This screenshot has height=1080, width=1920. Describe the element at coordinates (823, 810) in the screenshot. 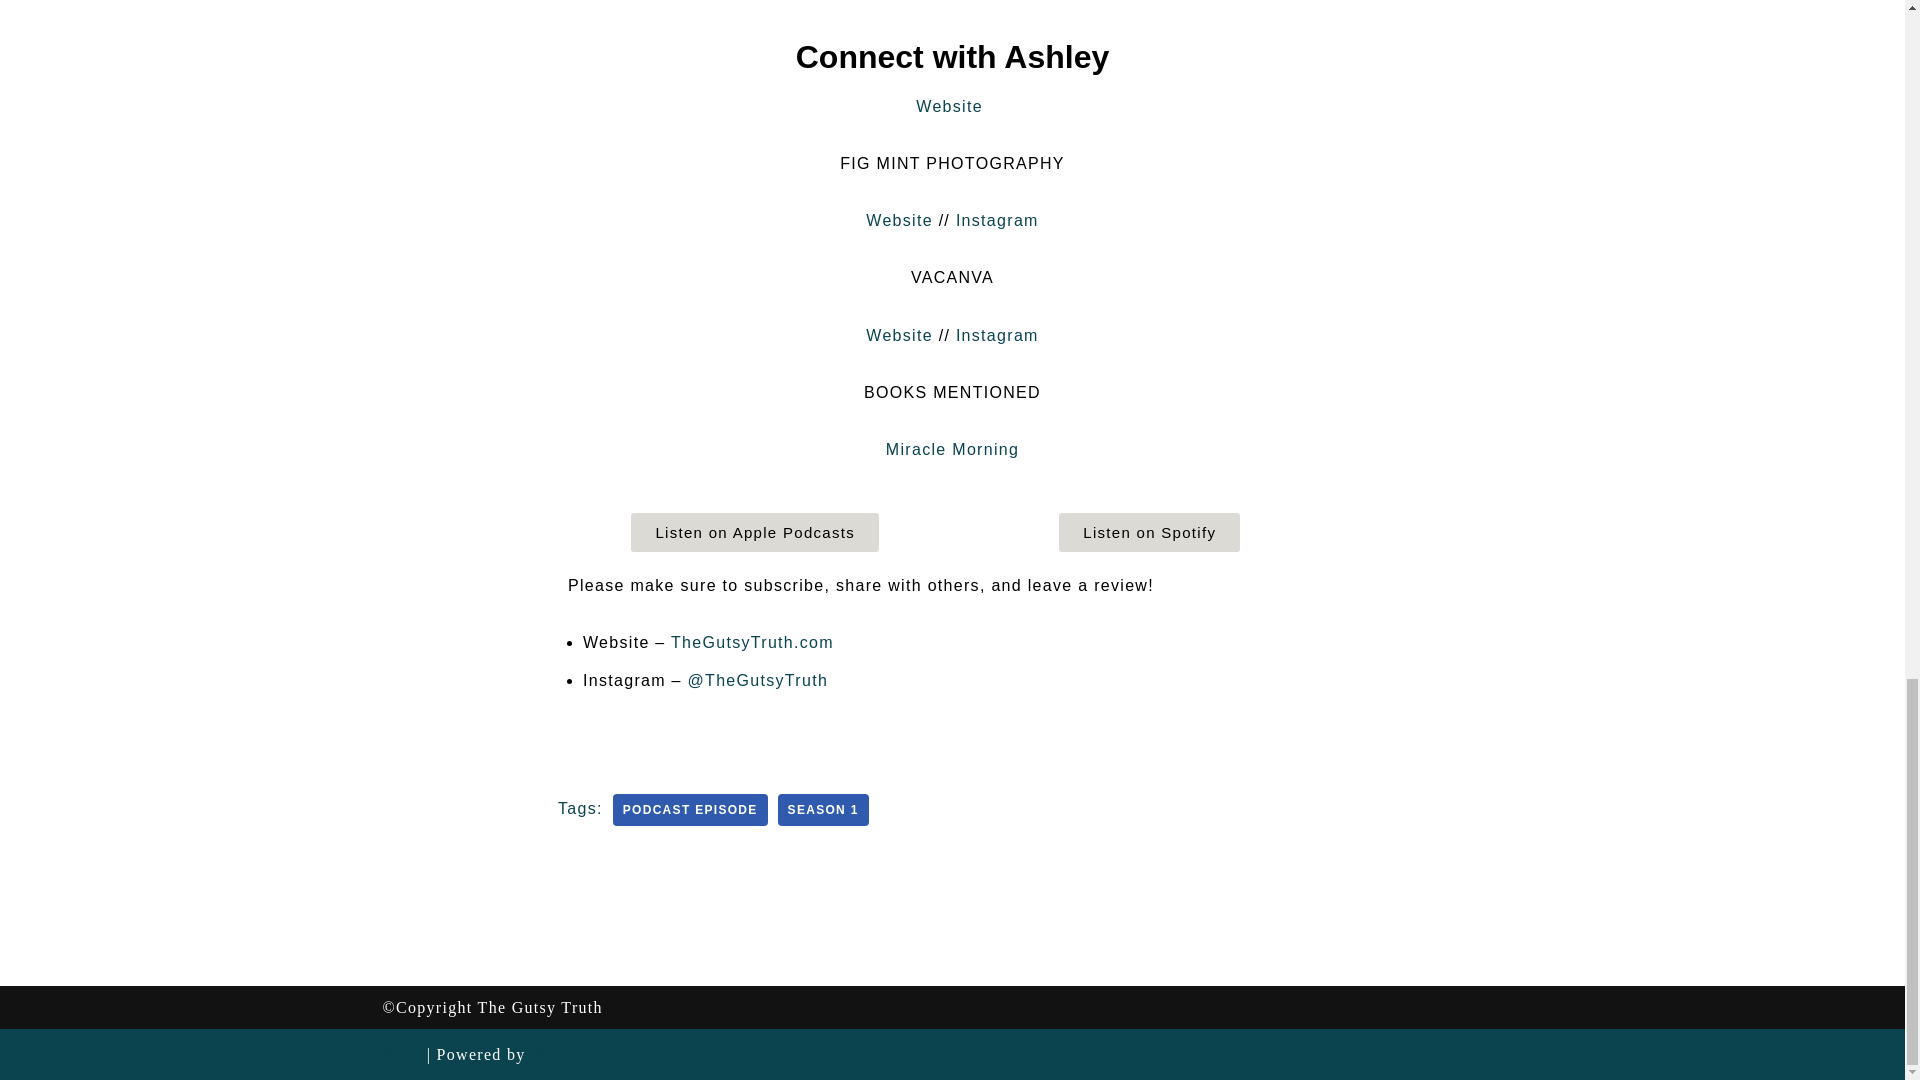

I see `SEASON 1` at that location.